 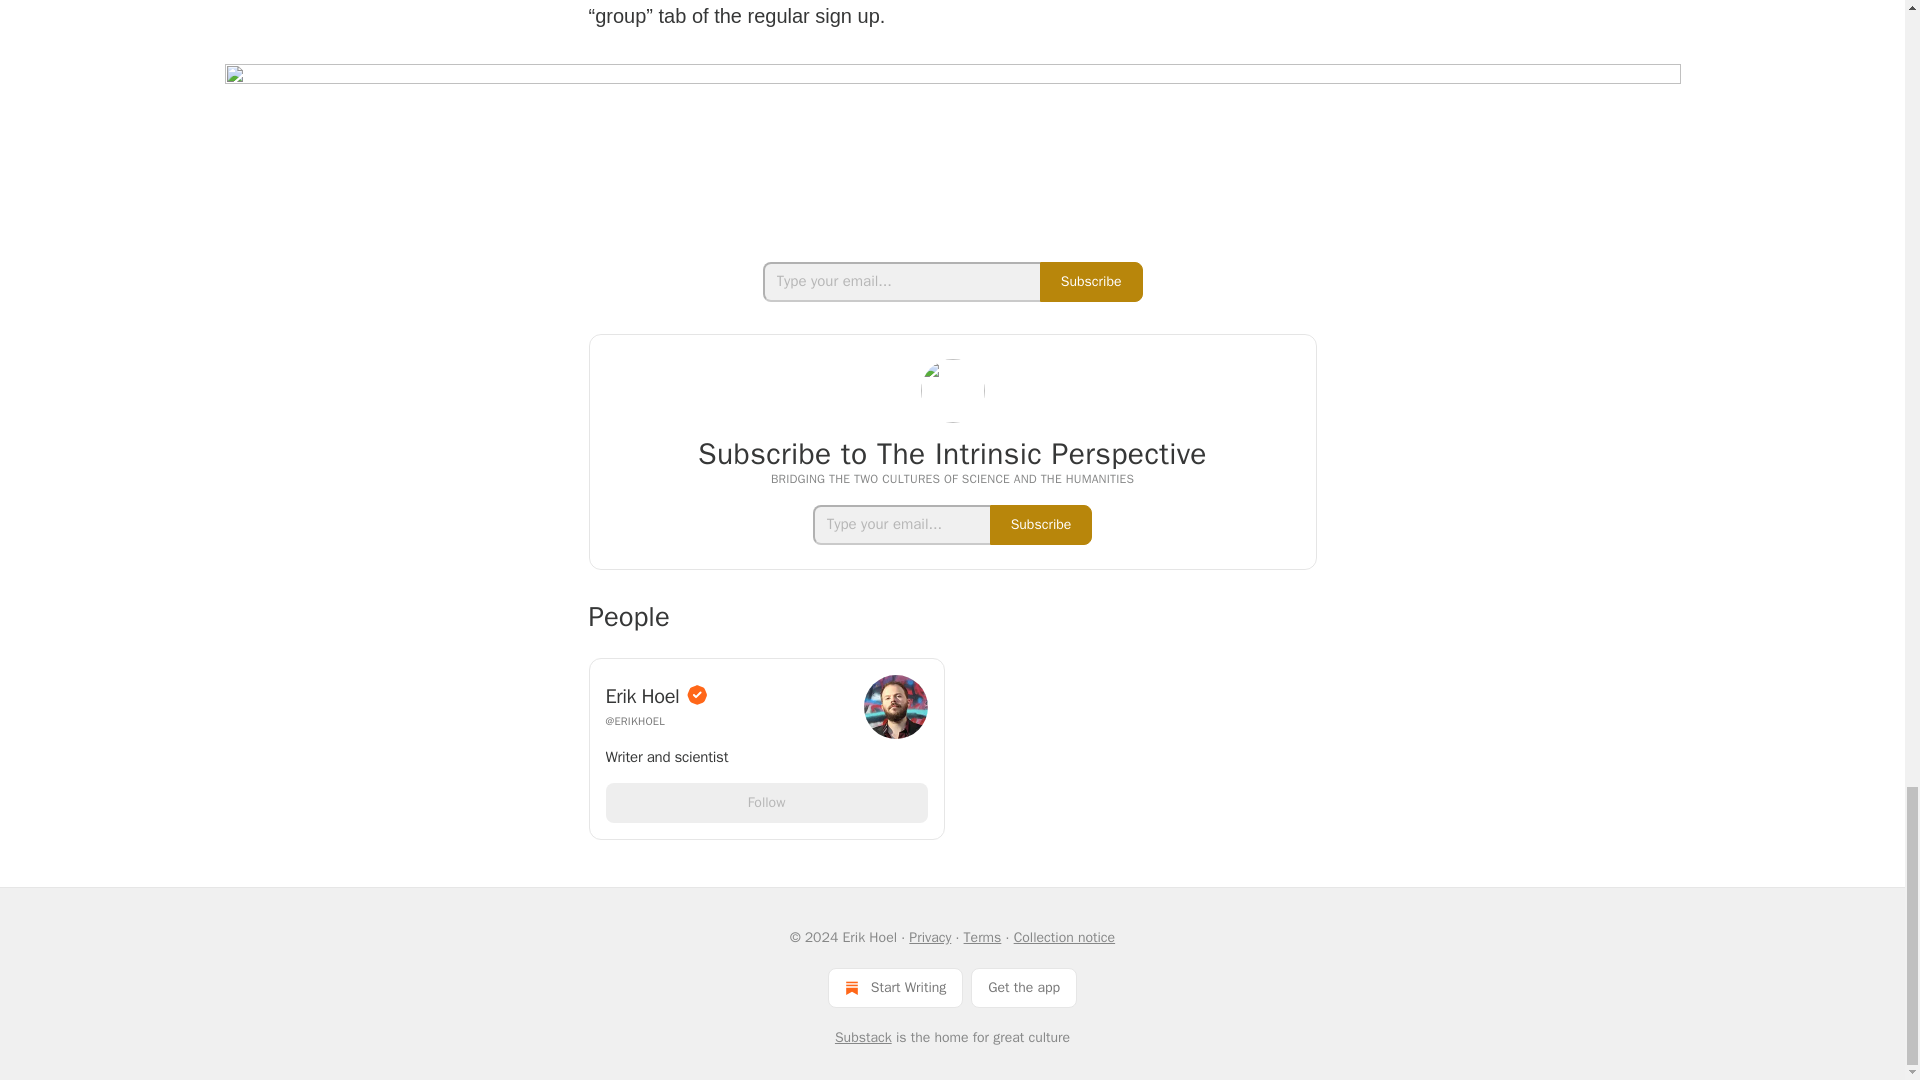 What do you see at coordinates (1091, 282) in the screenshot?
I see `Subscribe` at bounding box center [1091, 282].